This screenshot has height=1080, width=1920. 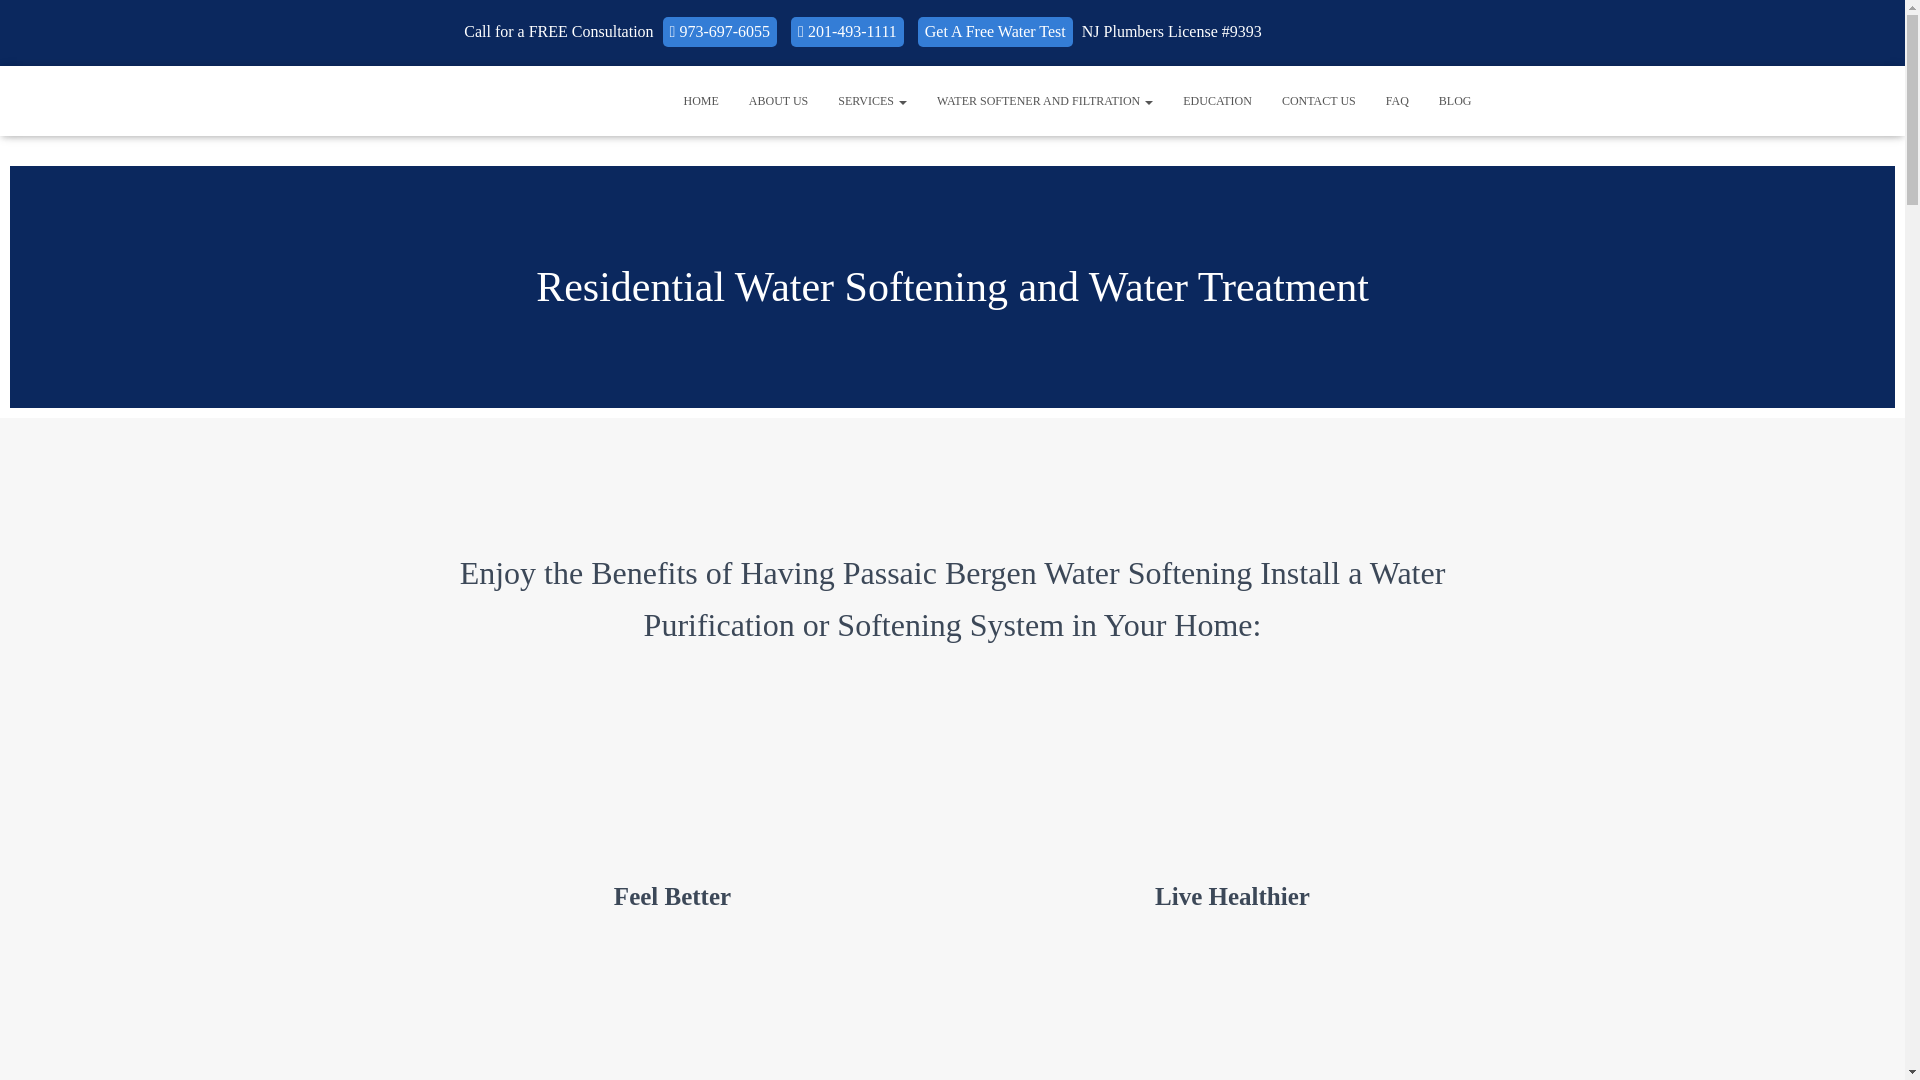 I want to click on FAQ, so click(x=1397, y=100).